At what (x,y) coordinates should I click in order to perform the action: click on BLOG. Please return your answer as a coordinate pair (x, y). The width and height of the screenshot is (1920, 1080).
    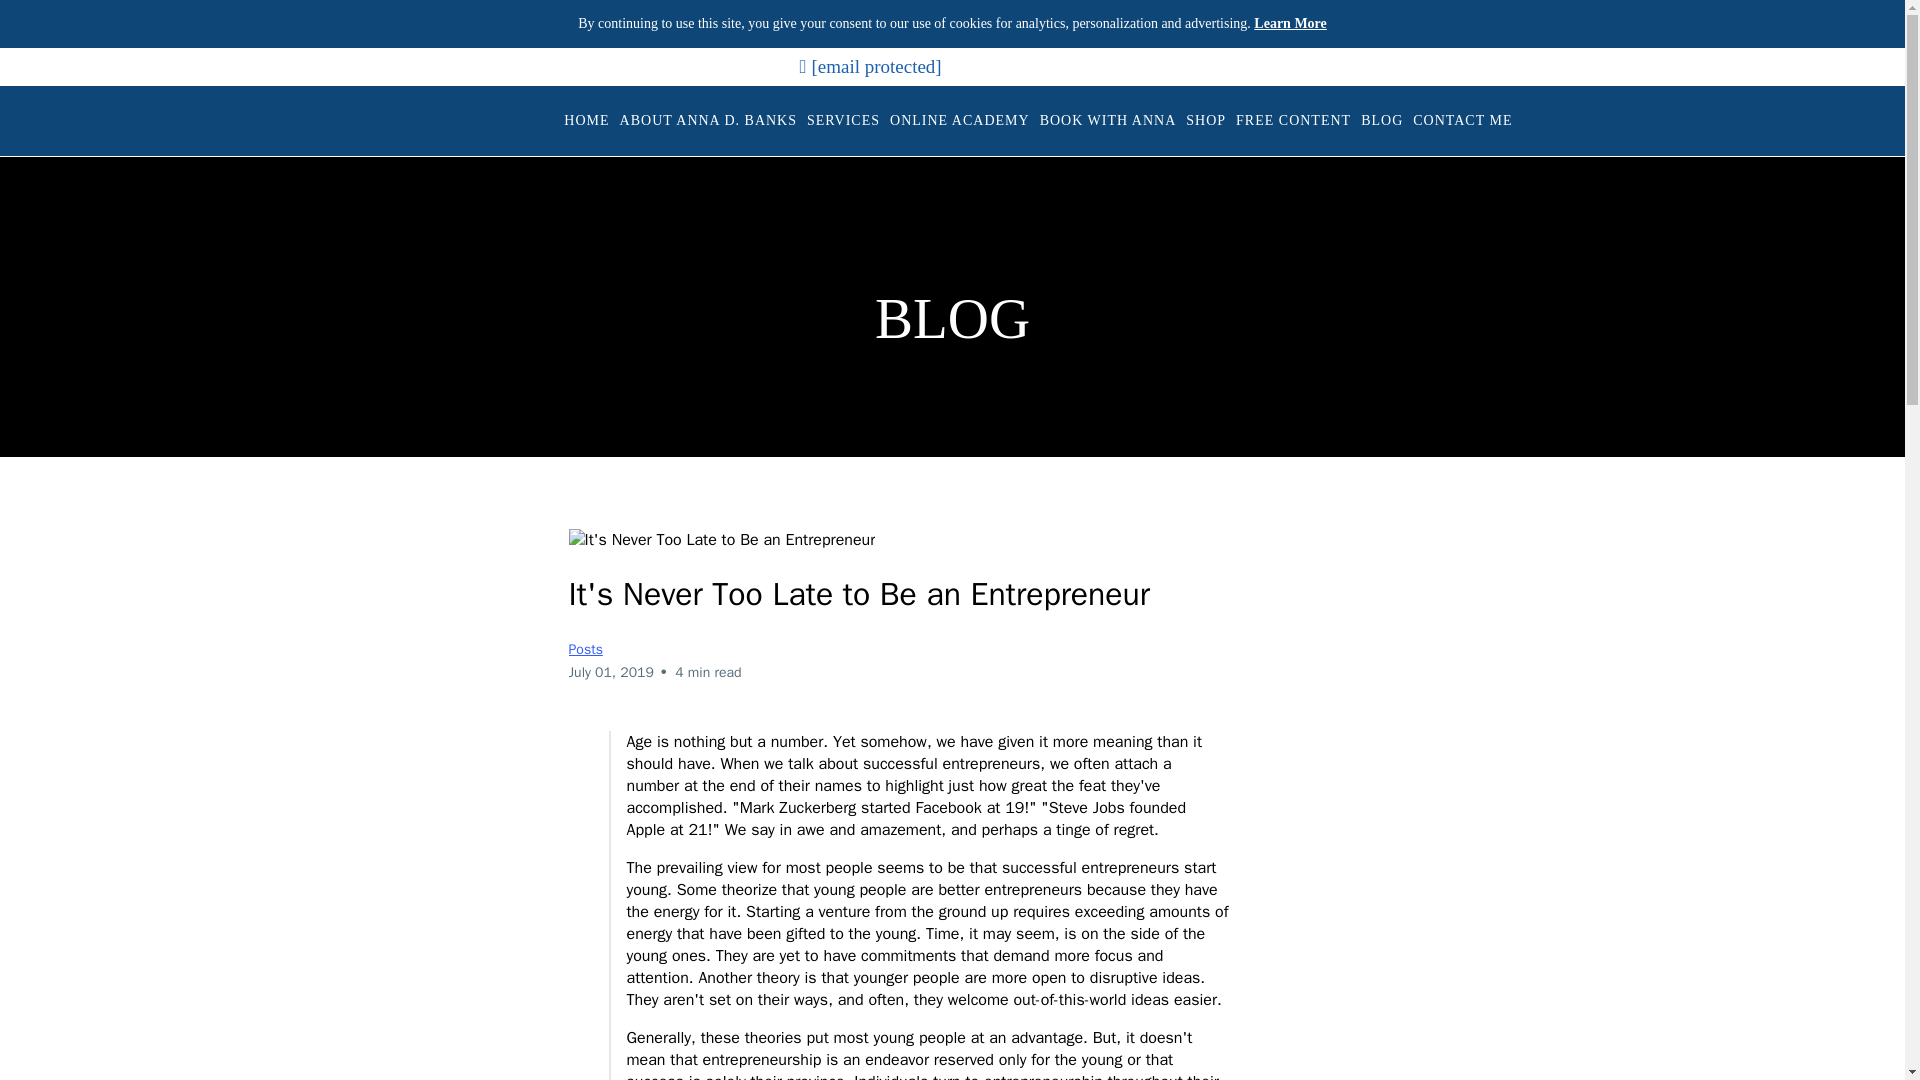
    Looking at the image, I should click on (1381, 121).